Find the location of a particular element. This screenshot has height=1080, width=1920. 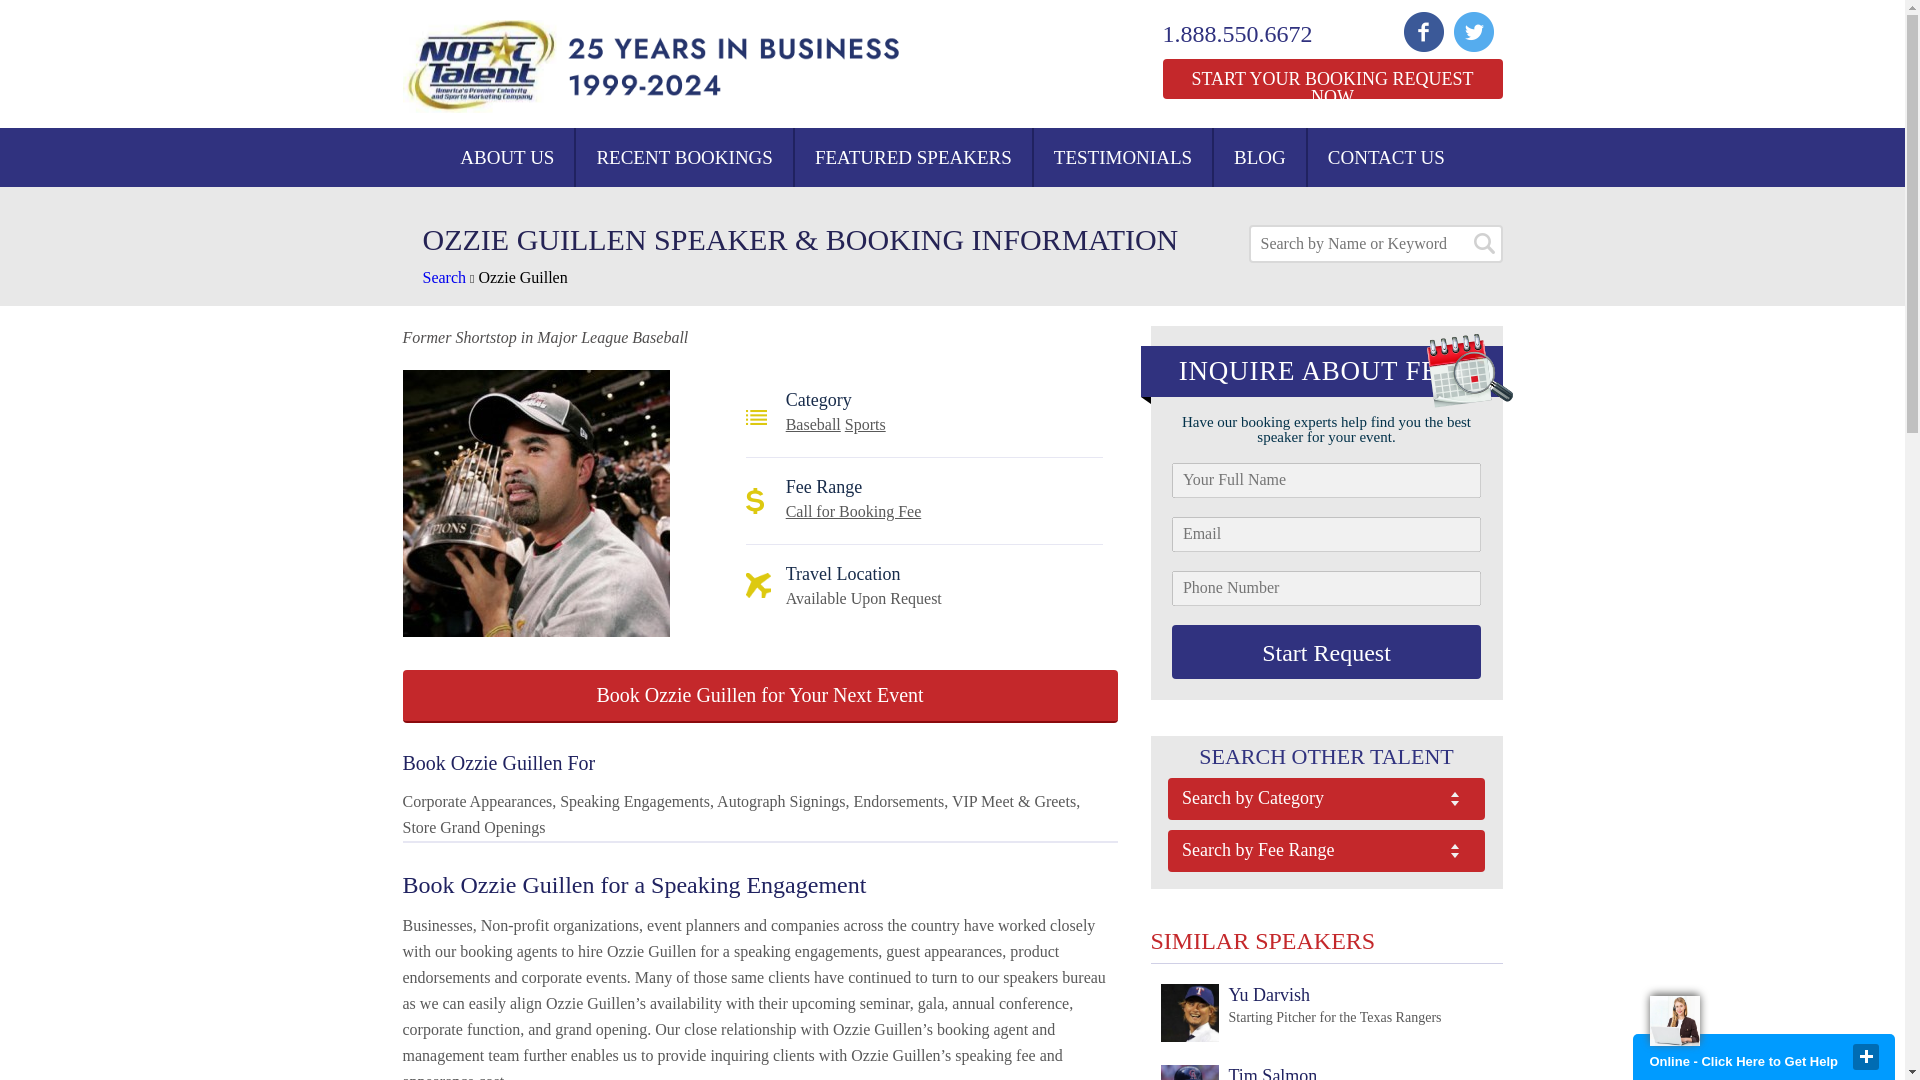

FEATURED SPEAKERS is located at coordinates (913, 157).